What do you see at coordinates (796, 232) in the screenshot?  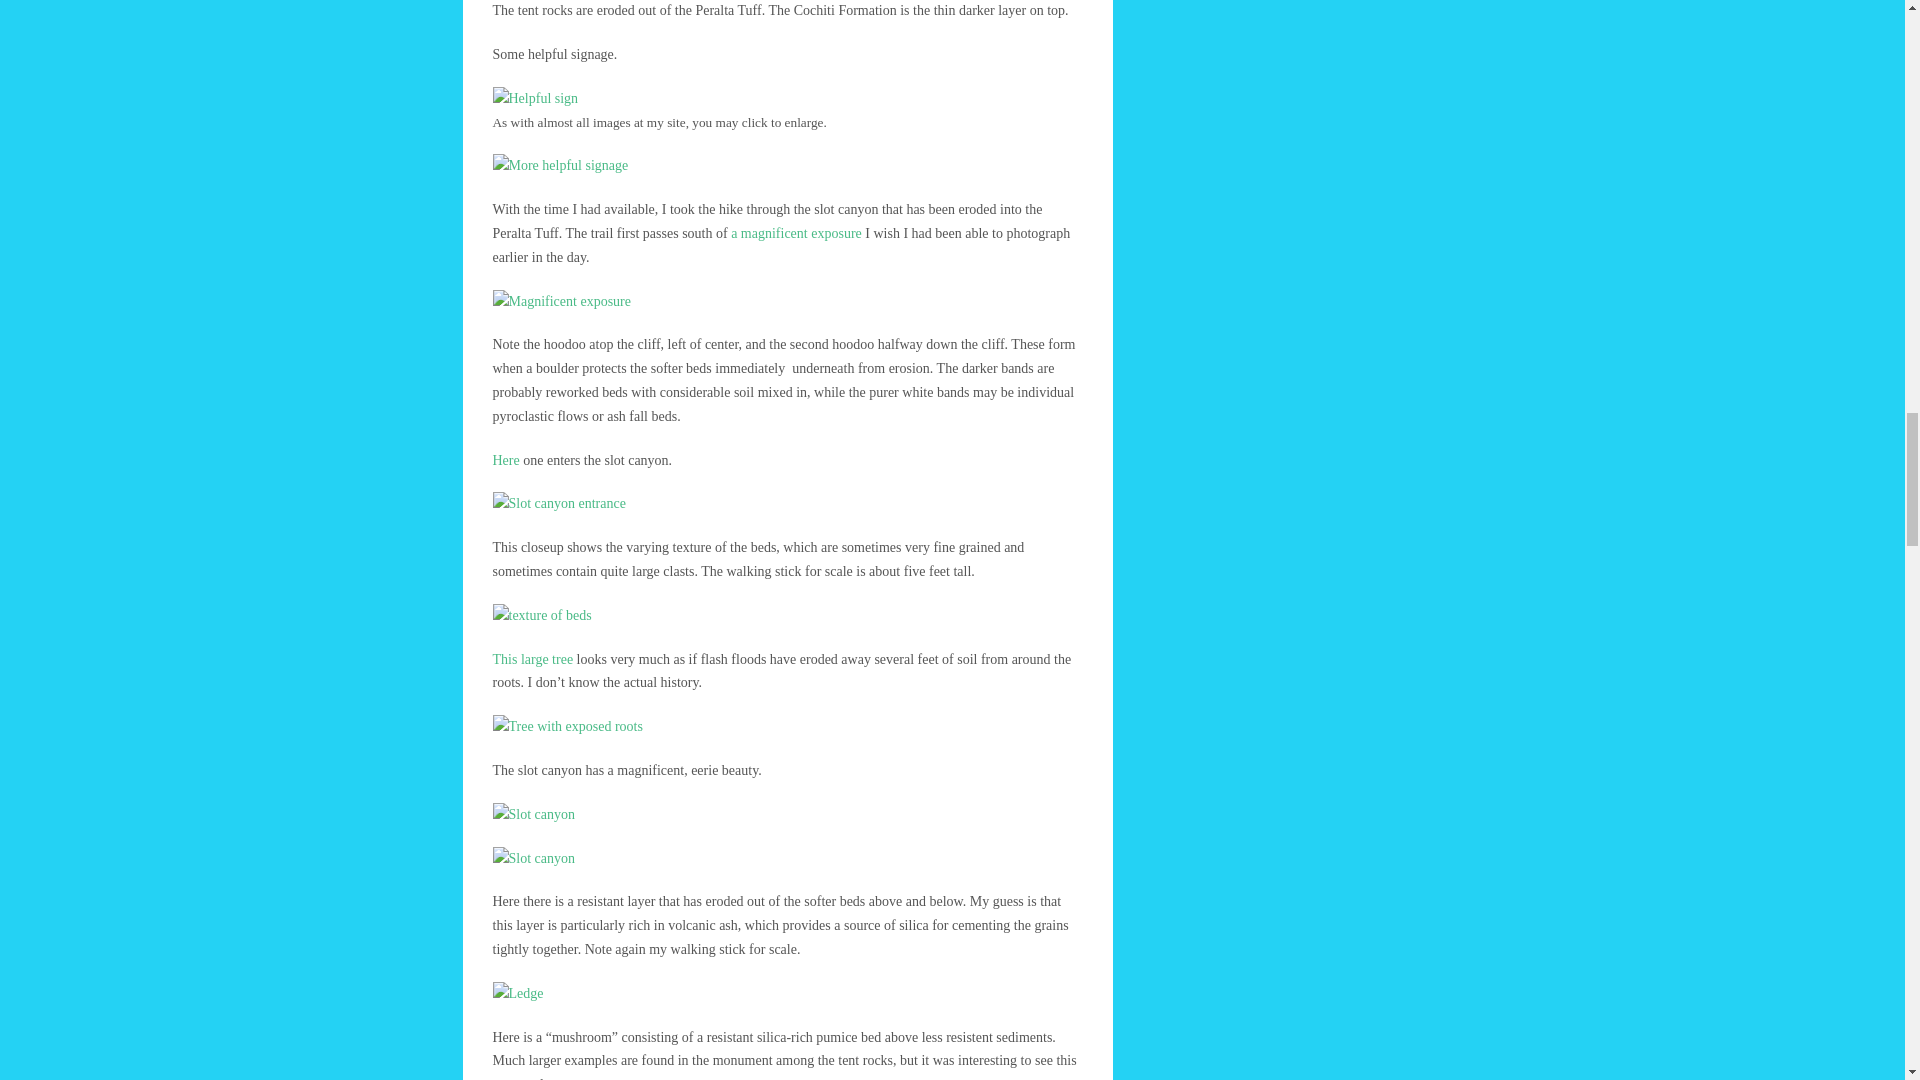 I see `a magnificent exposure` at bounding box center [796, 232].